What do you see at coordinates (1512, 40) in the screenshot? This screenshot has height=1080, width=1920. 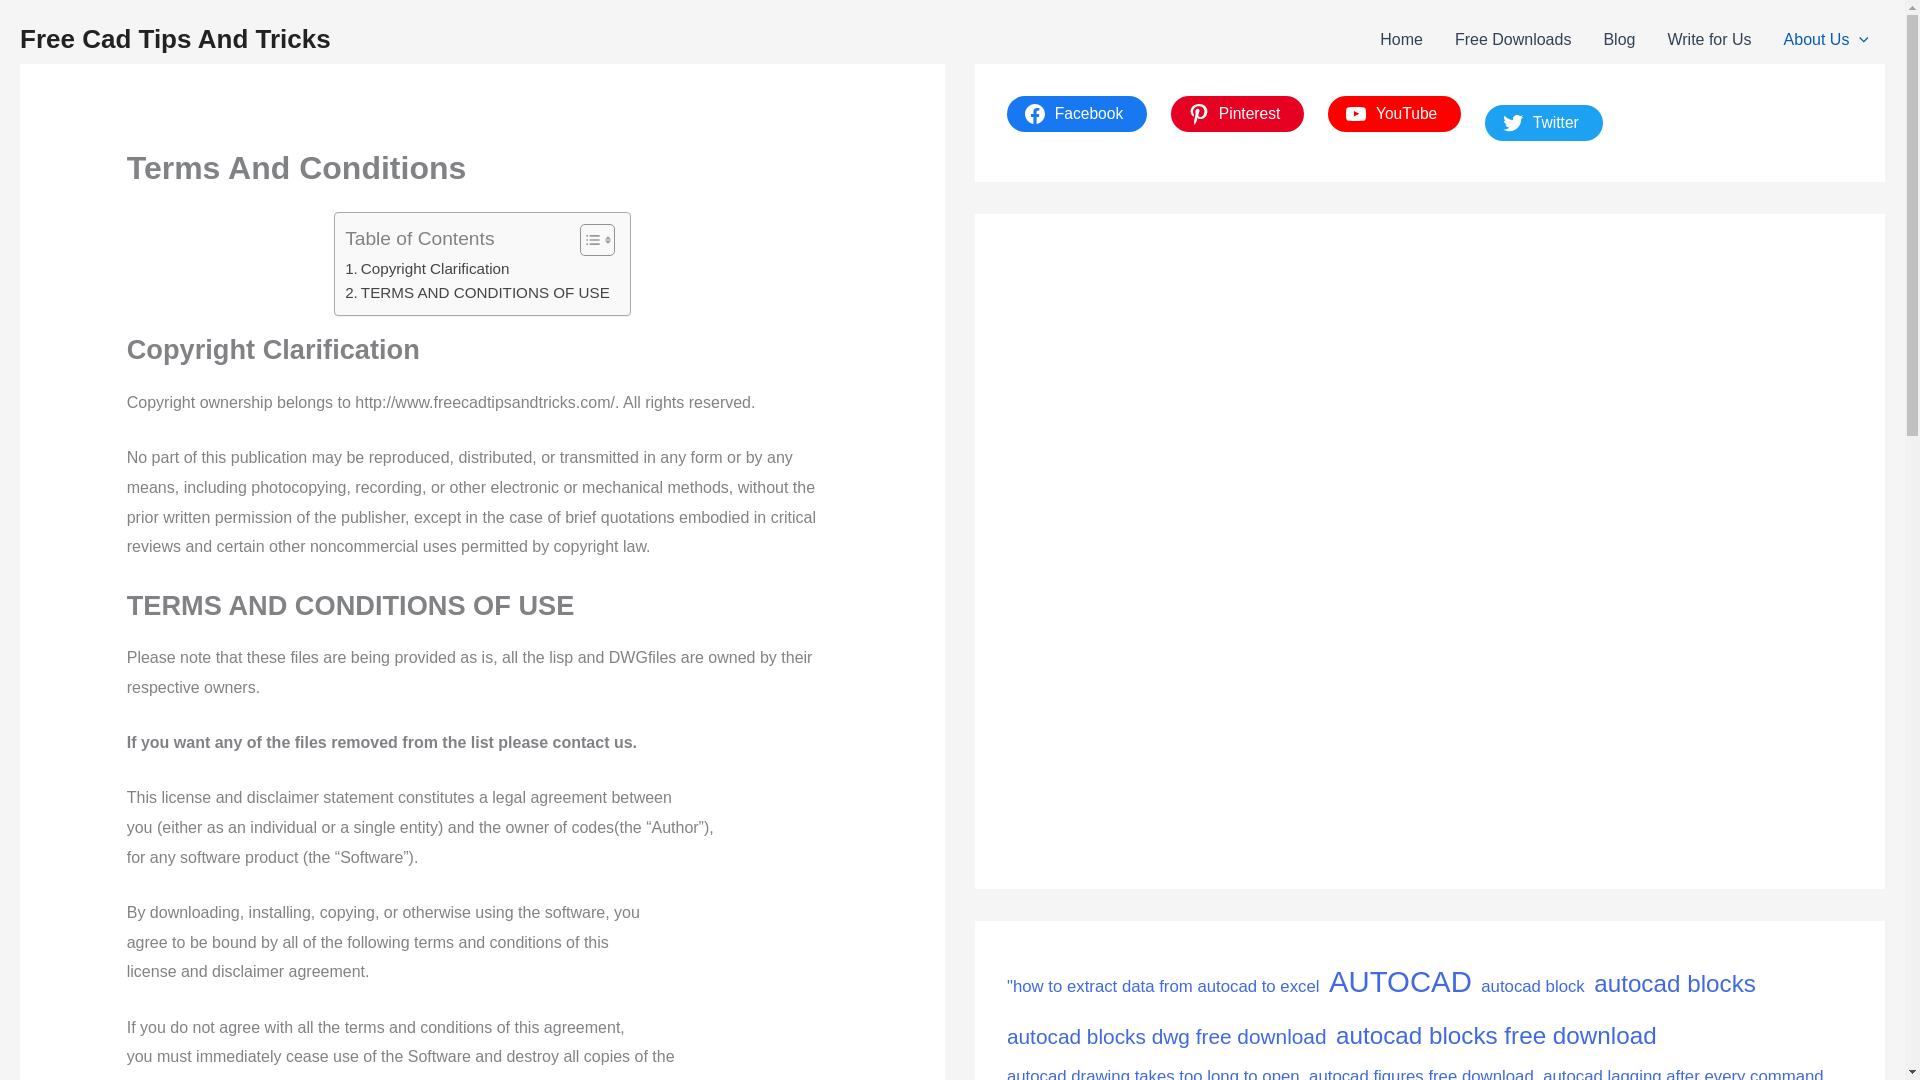 I see `Free Downloads` at bounding box center [1512, 40].